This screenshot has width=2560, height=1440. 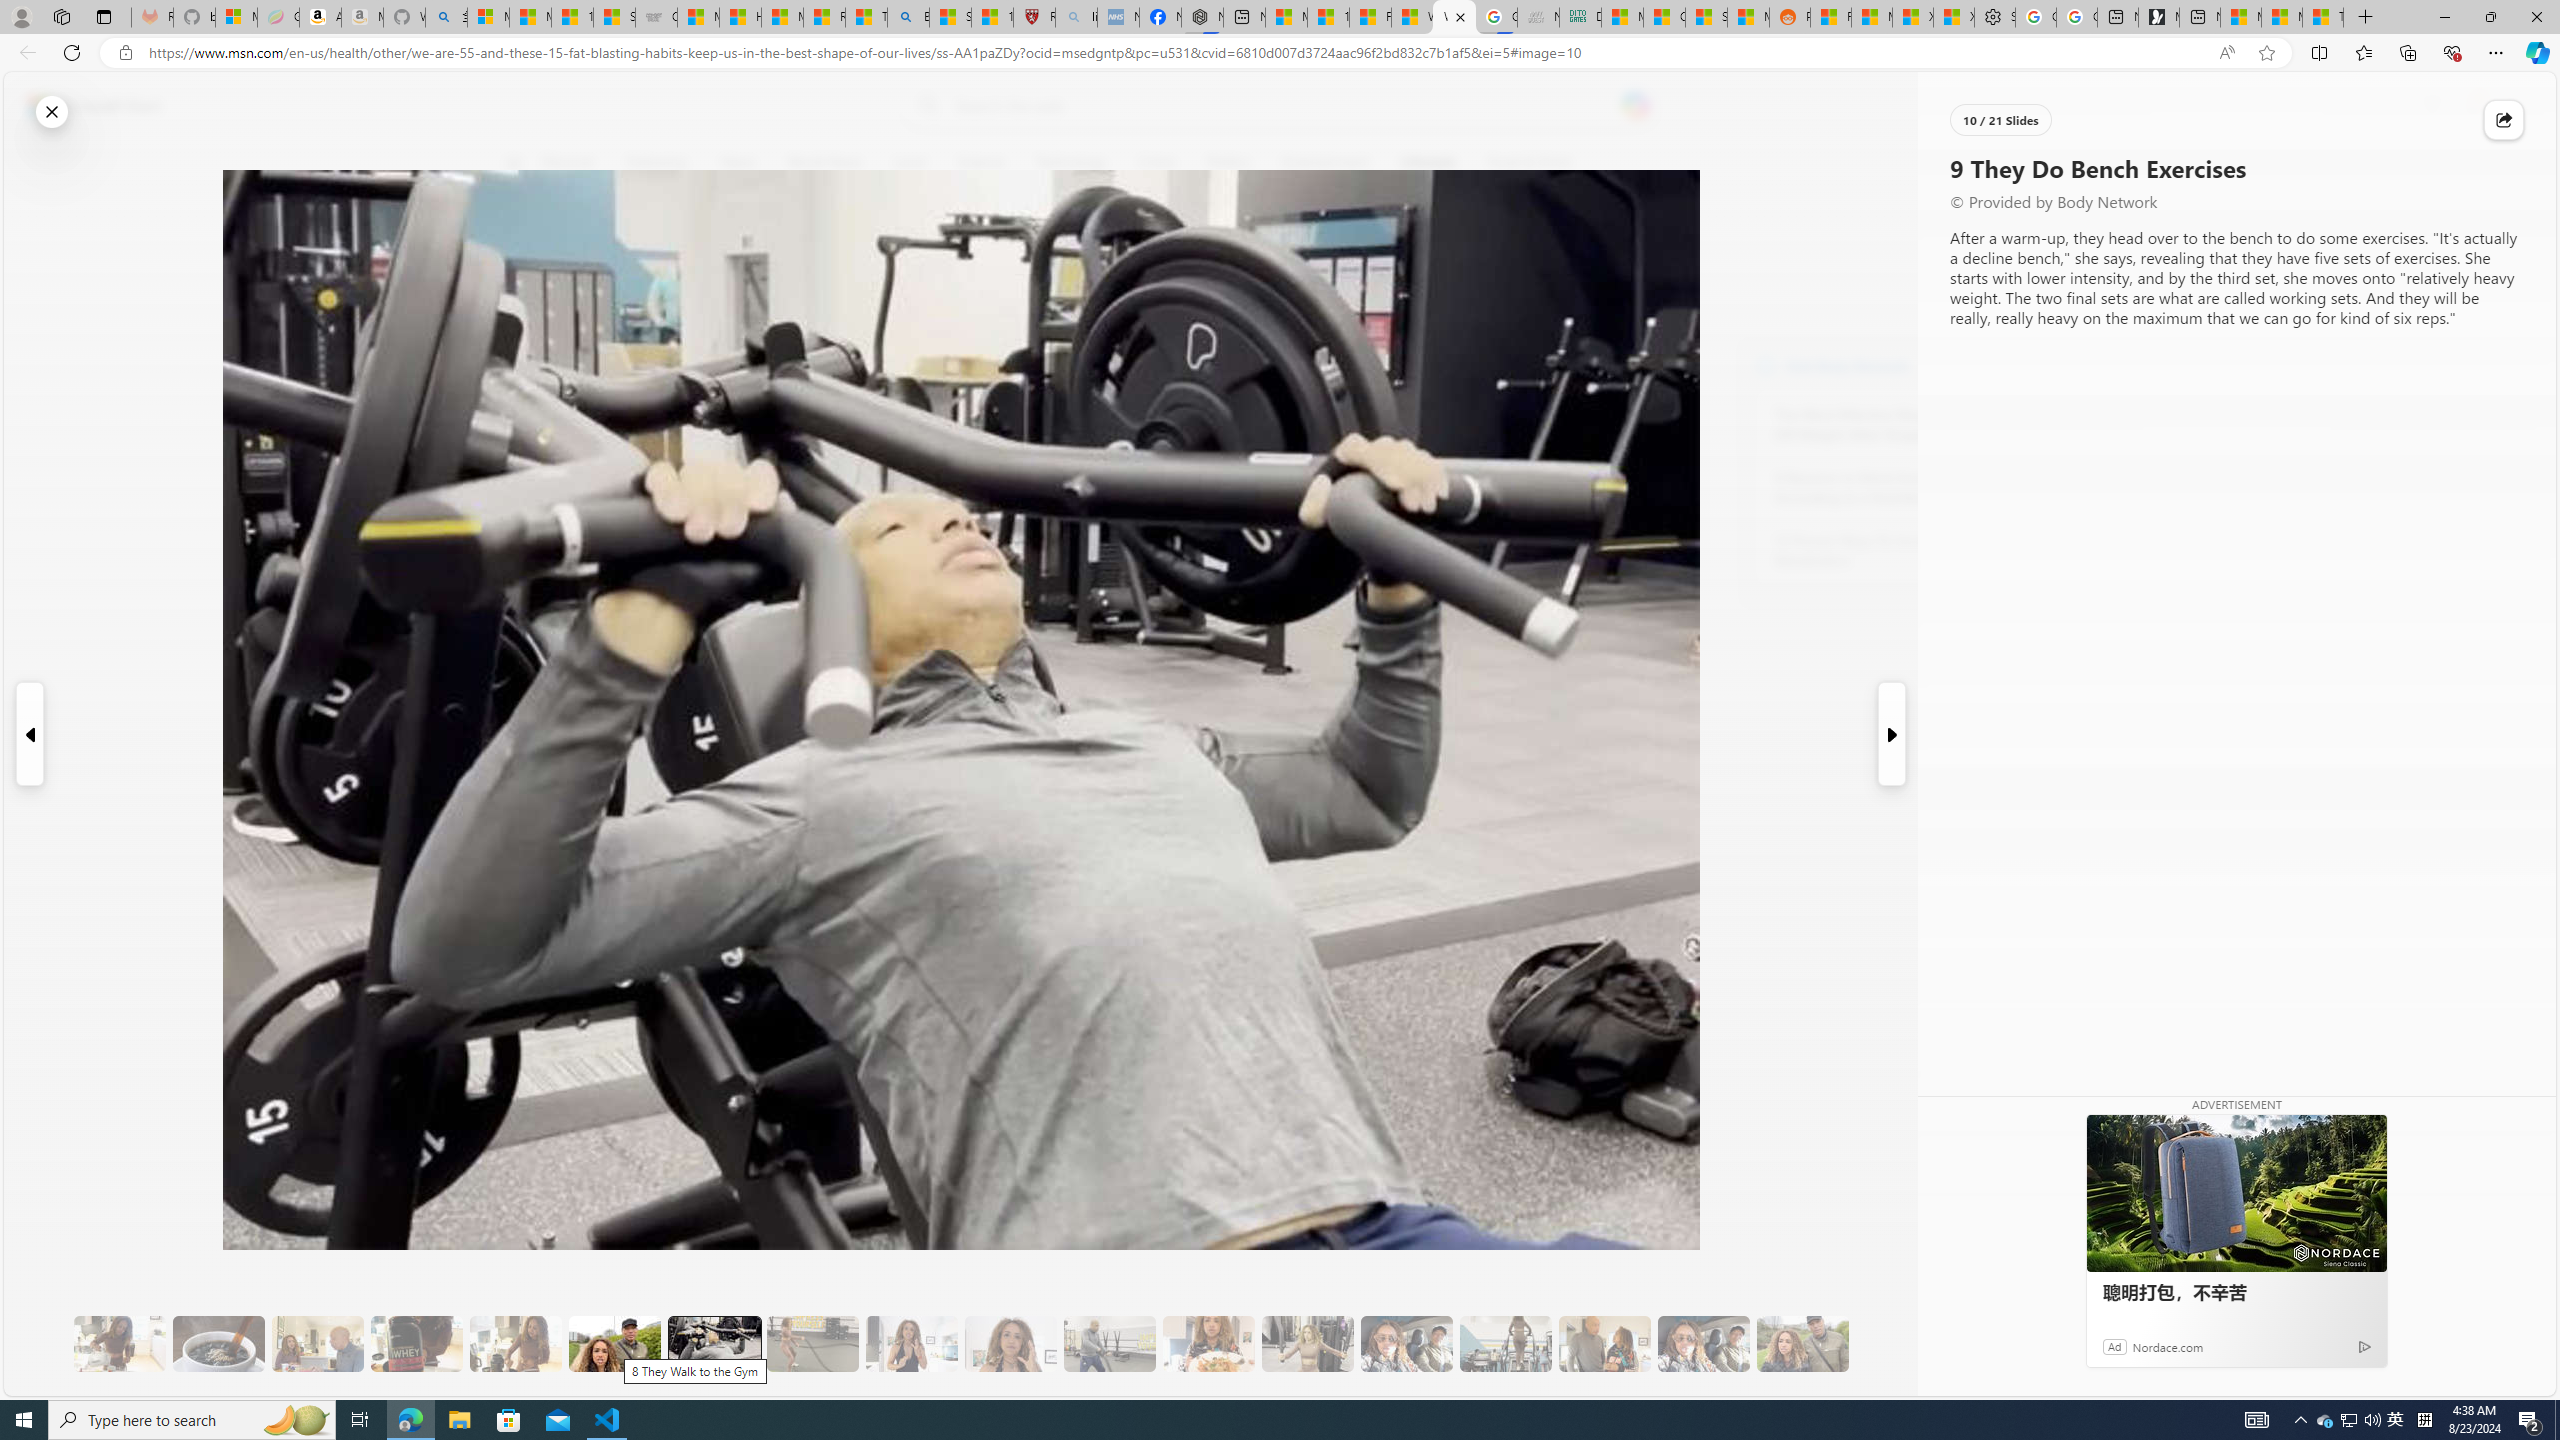 What do you see at coordinates (1704, 1344) in the screenshot?
I see `19 It Also Simplifies Thiings` at bounding box center [1704, 1344].